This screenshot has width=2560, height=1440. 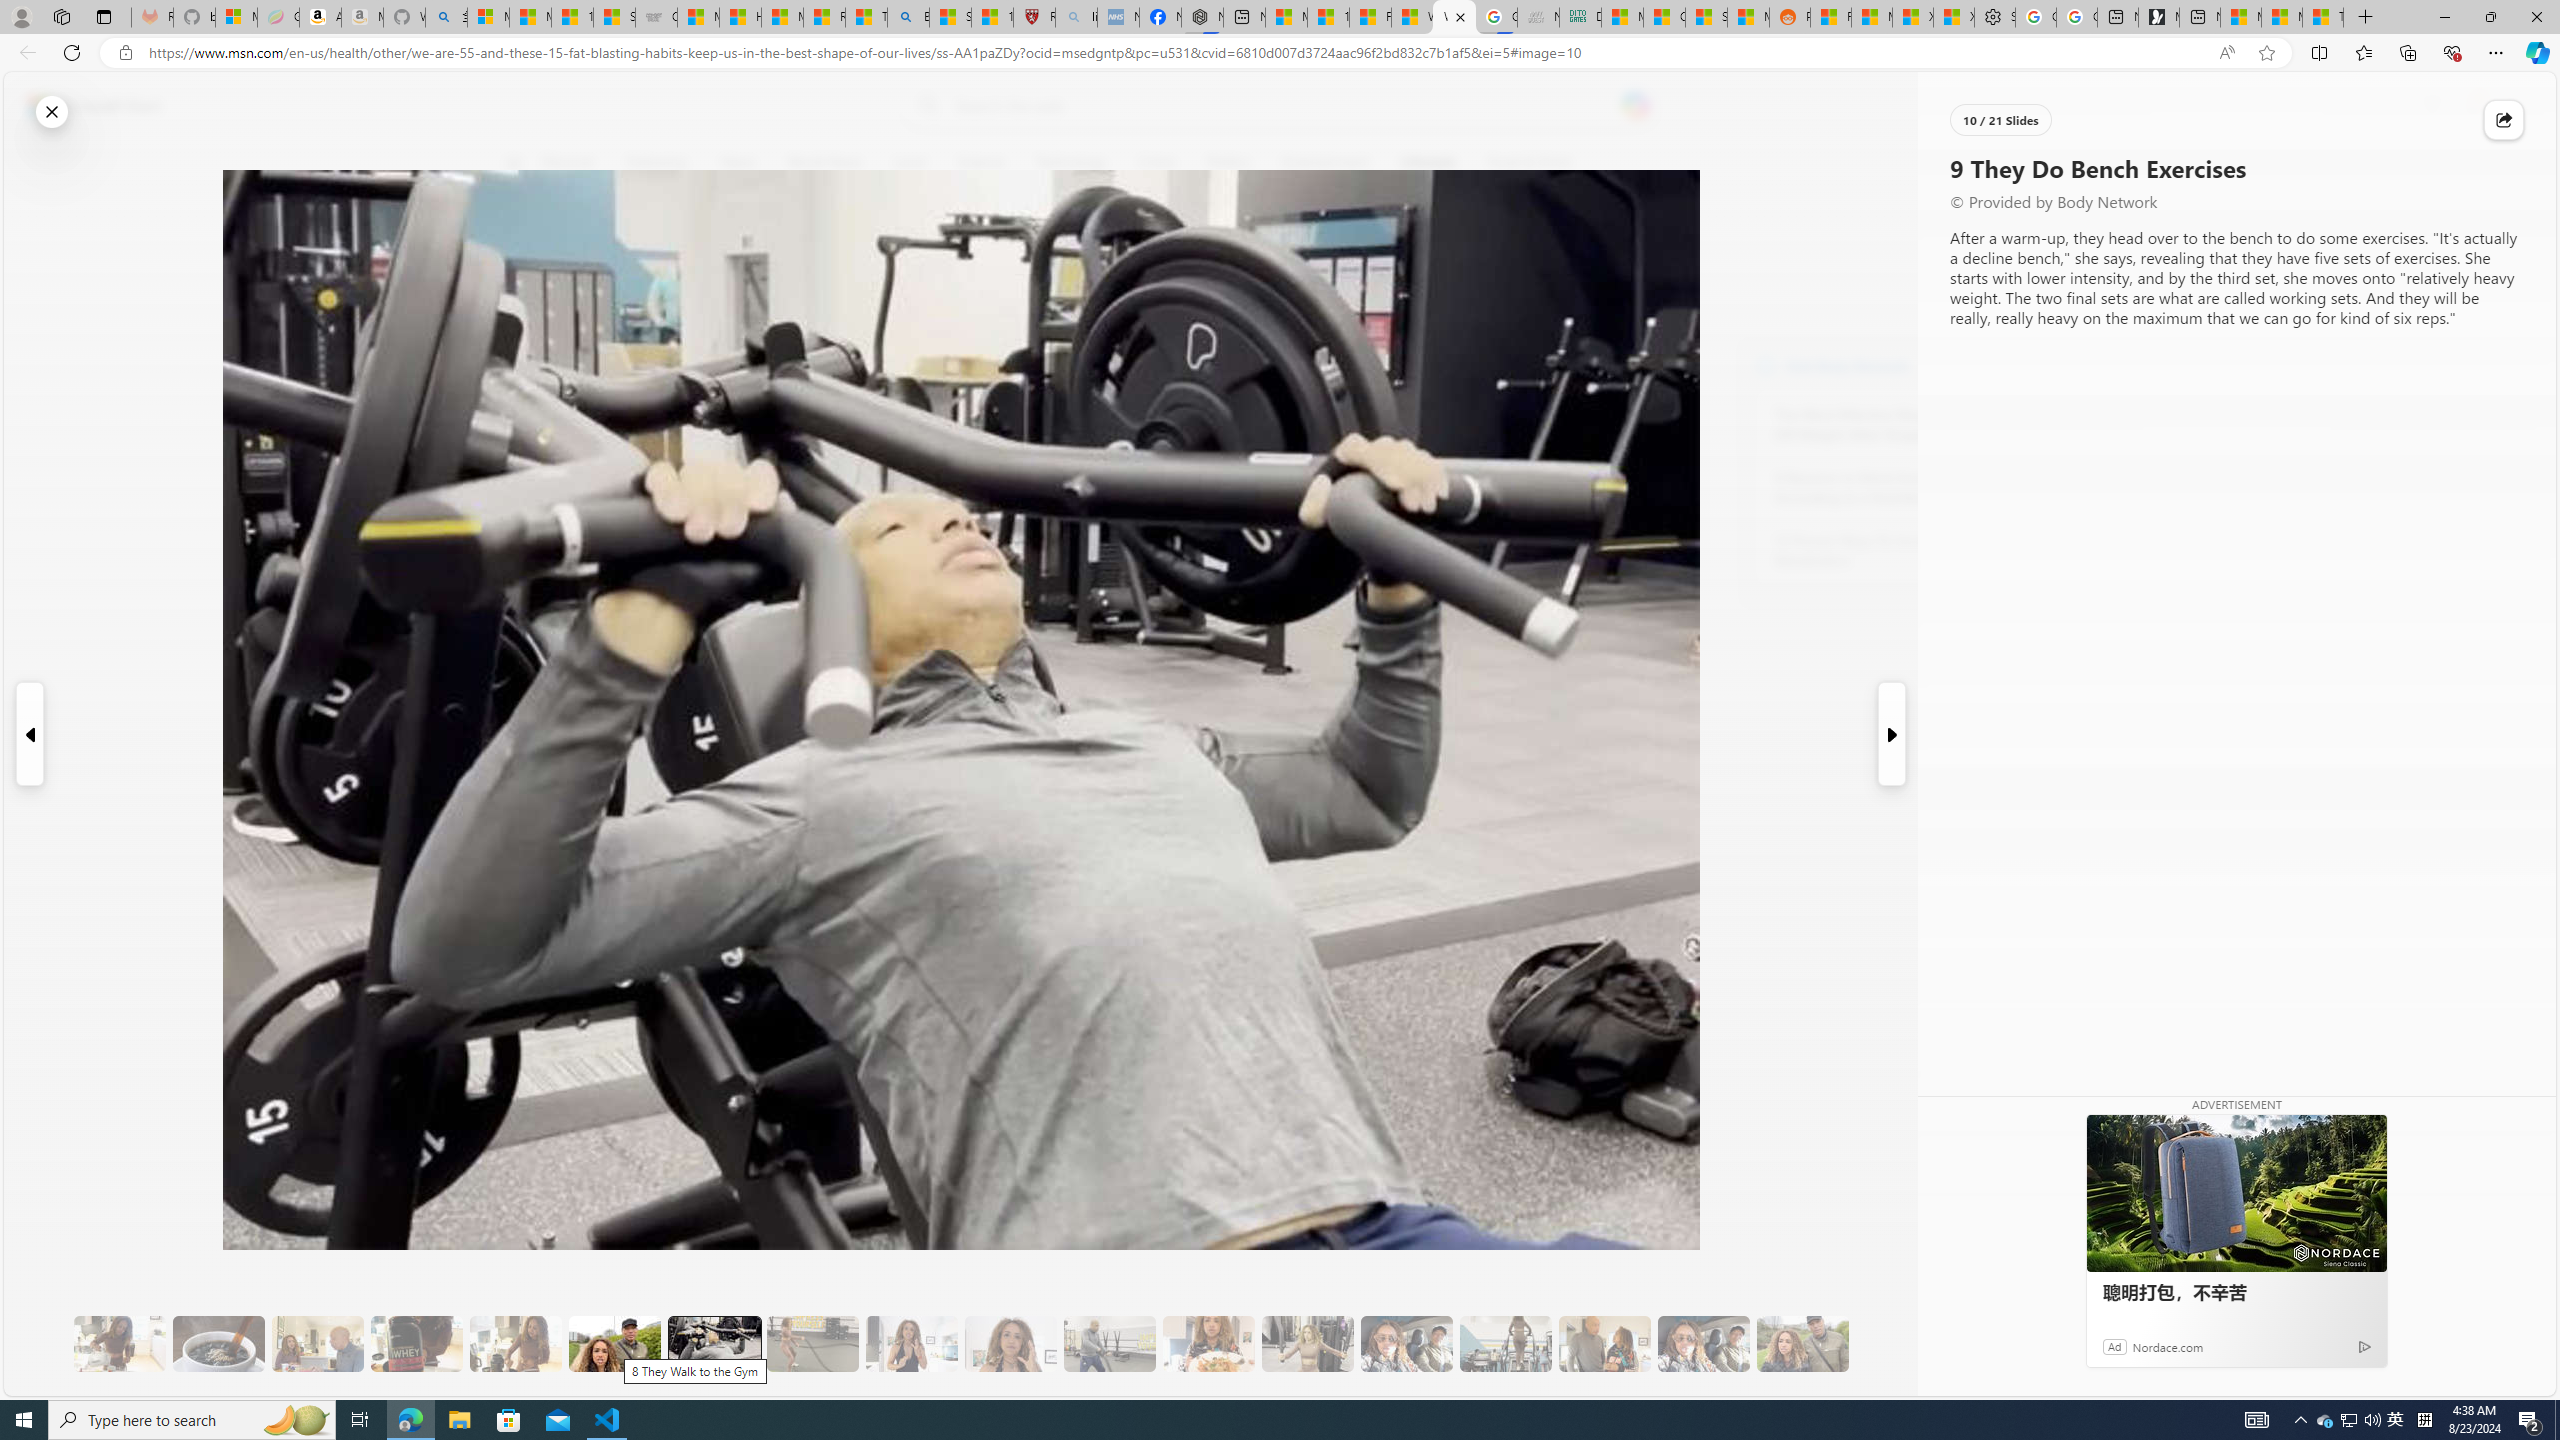 What do you see at coordinates (1704, 1344) in the screenshot?
I see `19 It Also Simplifies Thiings` at bounding box center [1704, 1344].